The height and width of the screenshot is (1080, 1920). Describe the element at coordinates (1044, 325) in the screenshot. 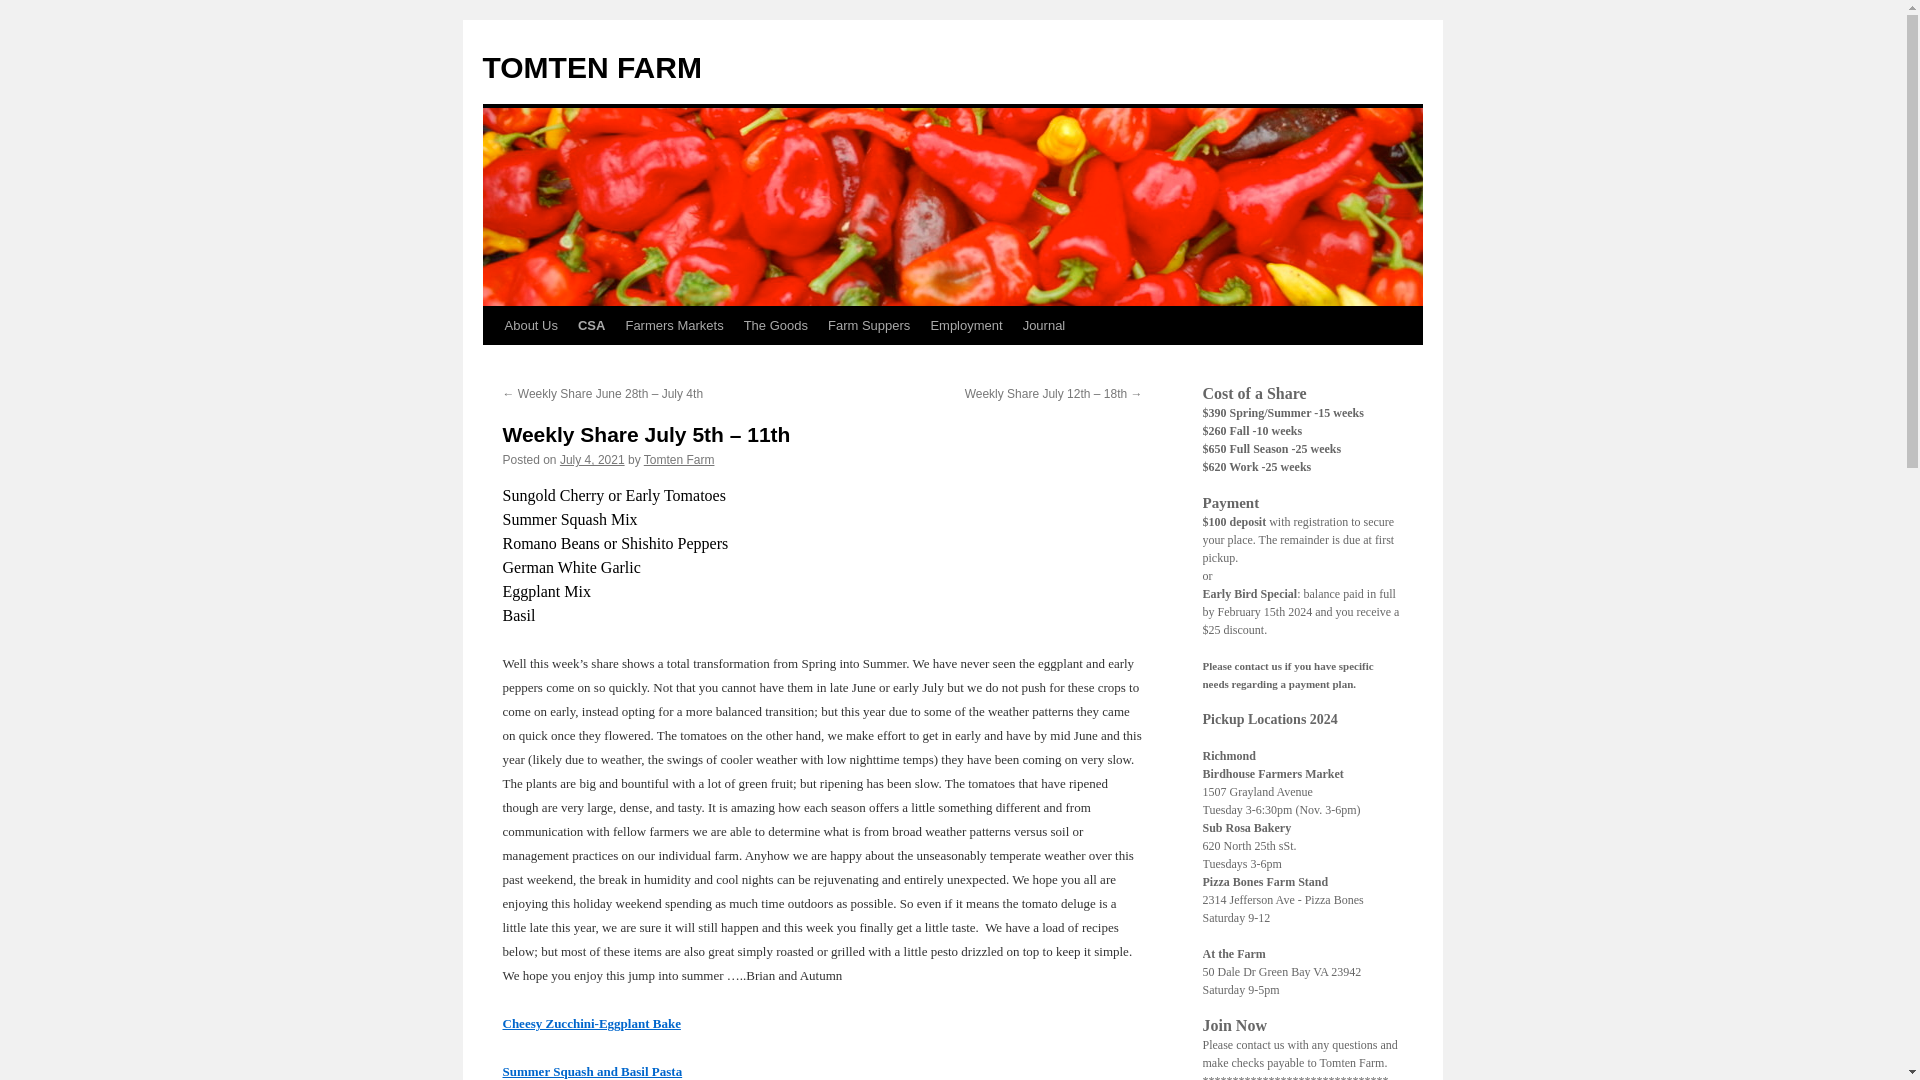

I see `Journal` at that location.